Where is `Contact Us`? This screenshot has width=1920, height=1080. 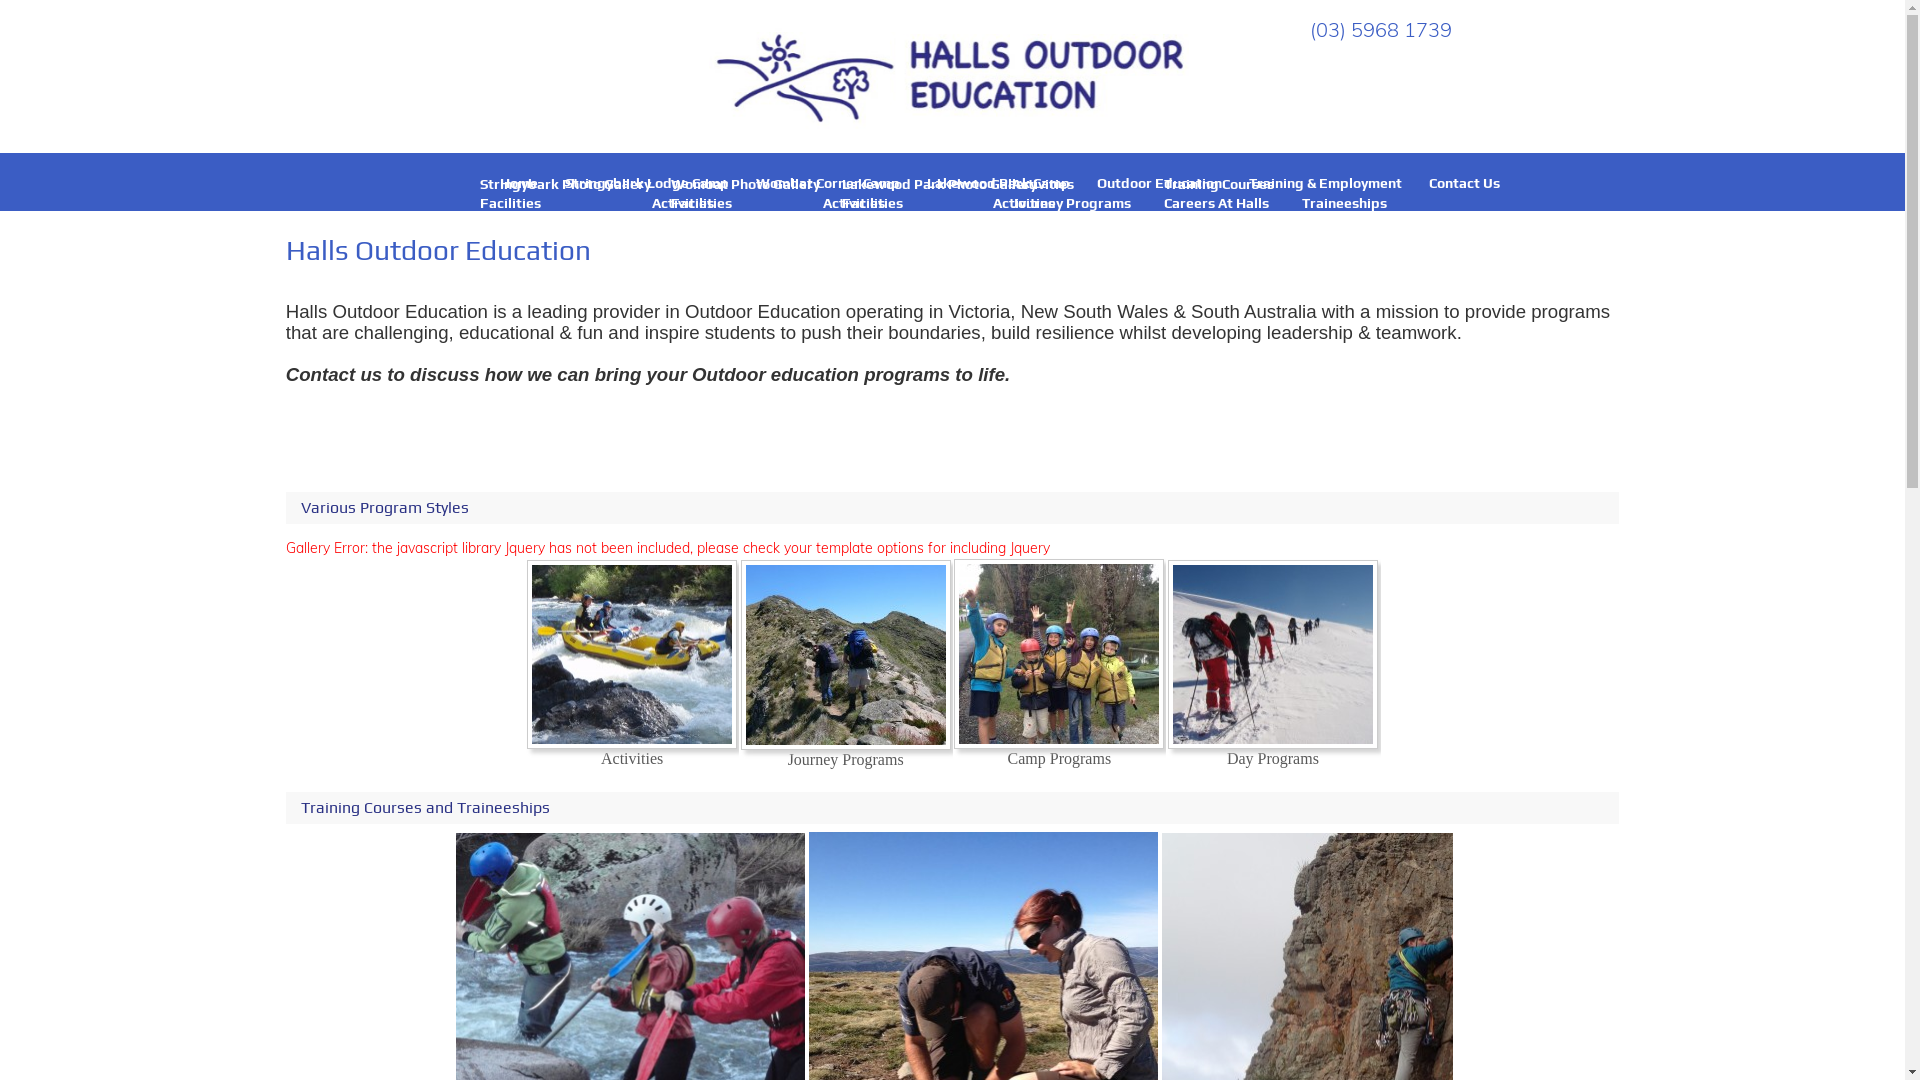 Contact Us is located at coordinates (1464, 183).